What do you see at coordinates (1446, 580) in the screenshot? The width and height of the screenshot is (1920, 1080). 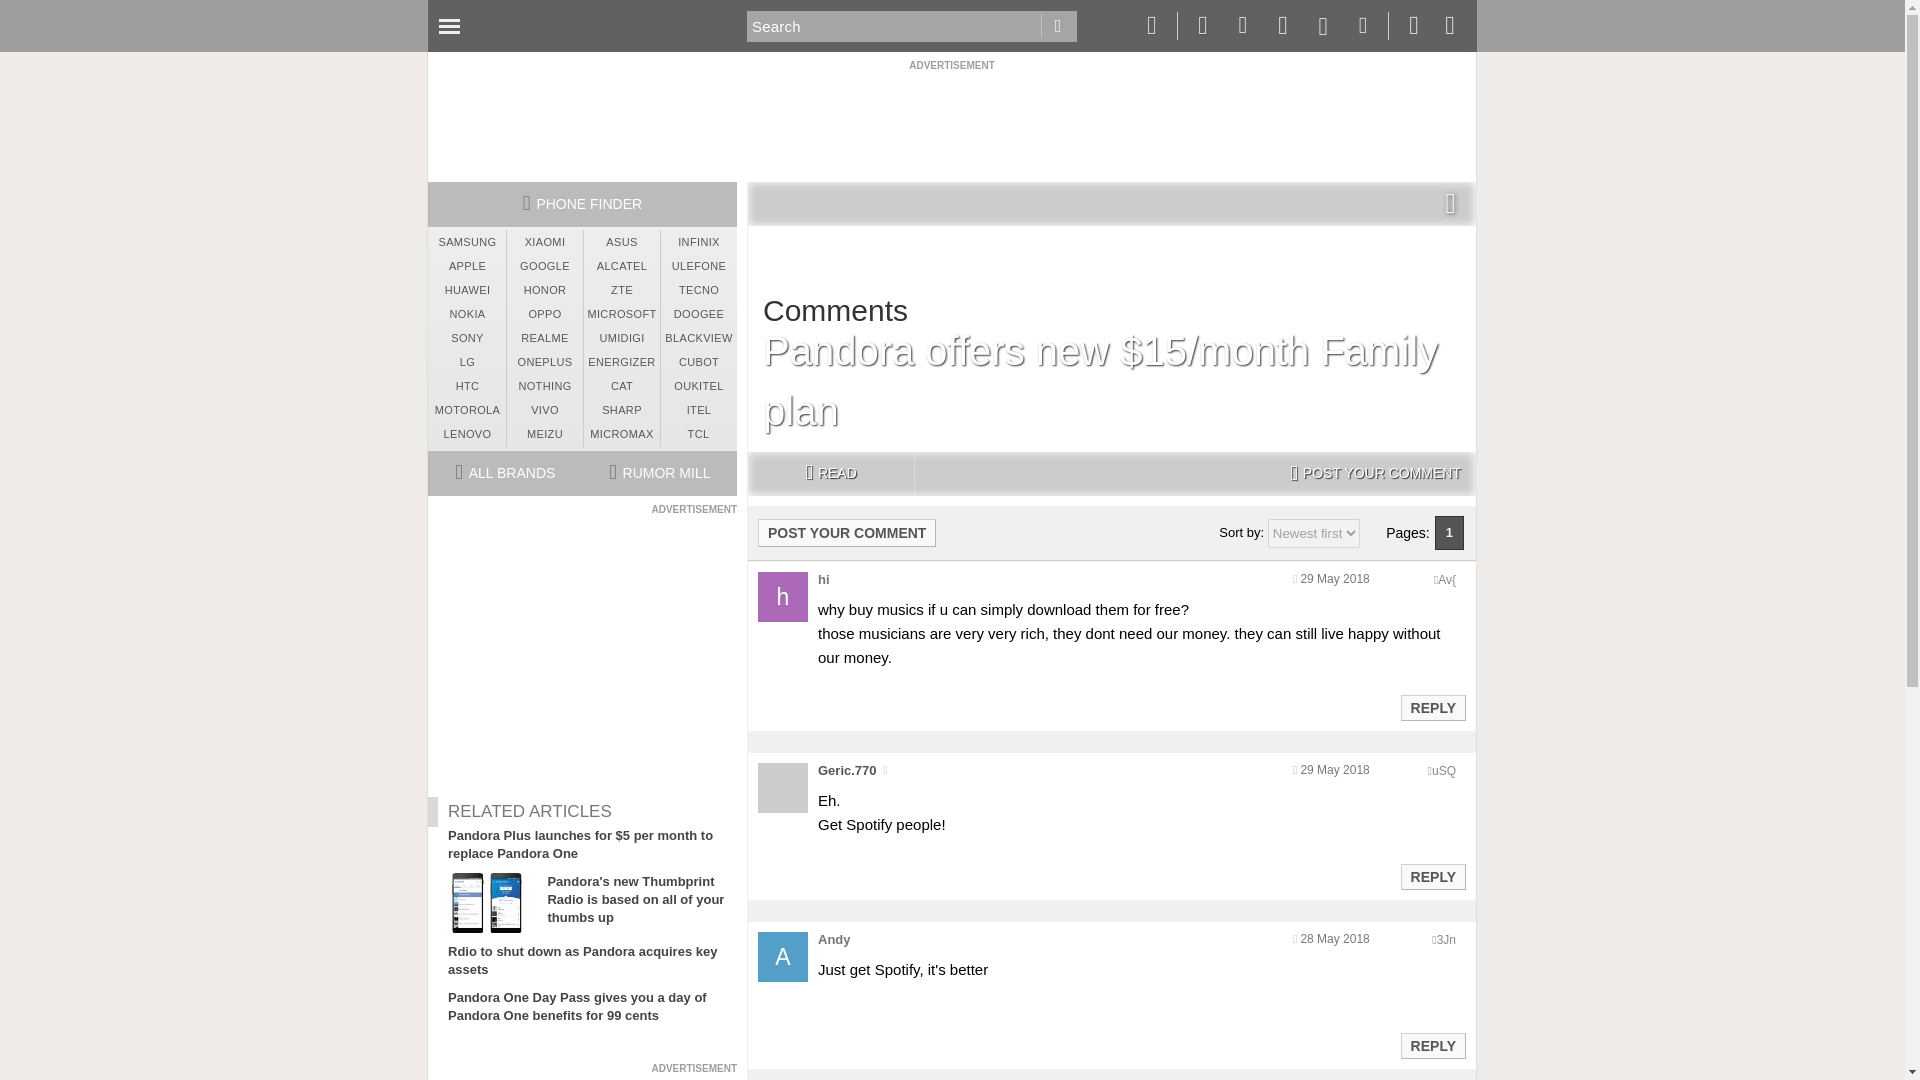 I see `Encoded anonymized location` at bounding box center [1446, 580].